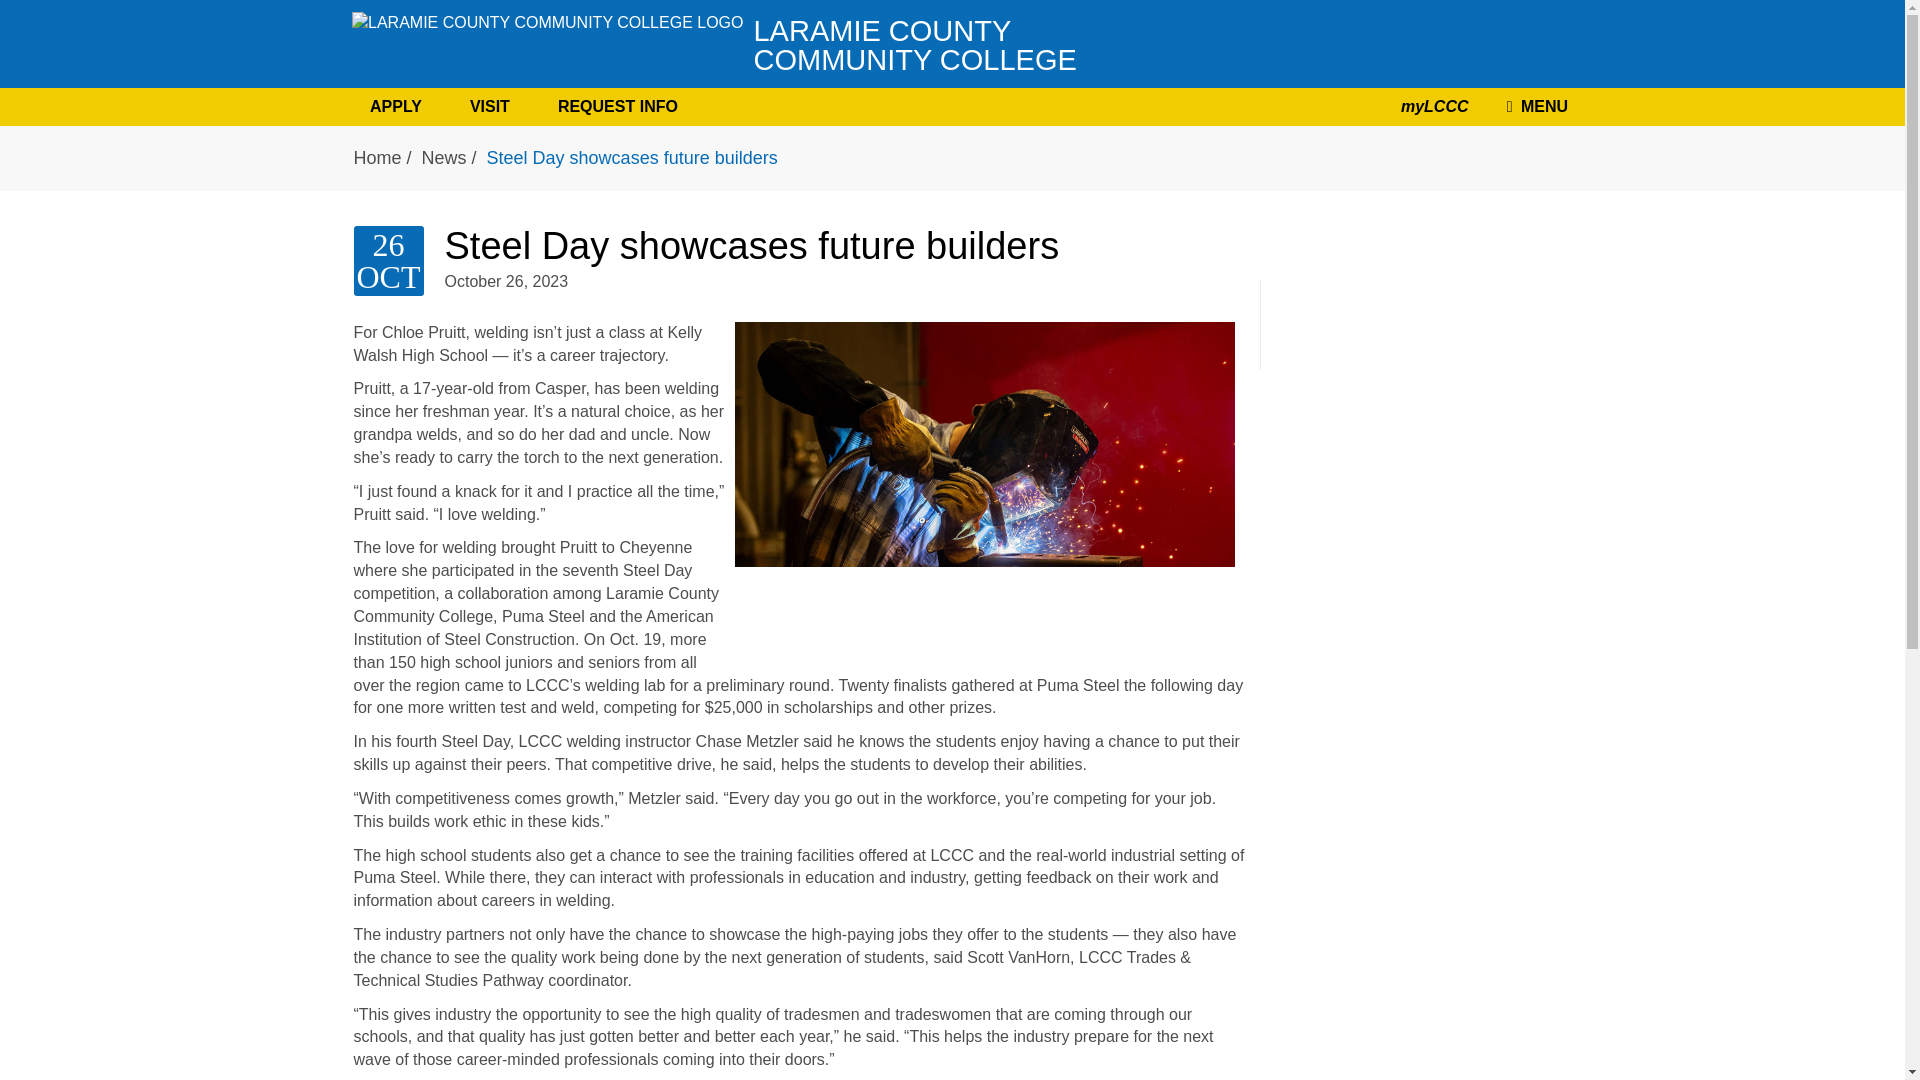  Describe the element at coordinates (617, 106) in the screenshot. I see `LARAMIE COUNTY COMMUNITY COLLEGE` at that location.